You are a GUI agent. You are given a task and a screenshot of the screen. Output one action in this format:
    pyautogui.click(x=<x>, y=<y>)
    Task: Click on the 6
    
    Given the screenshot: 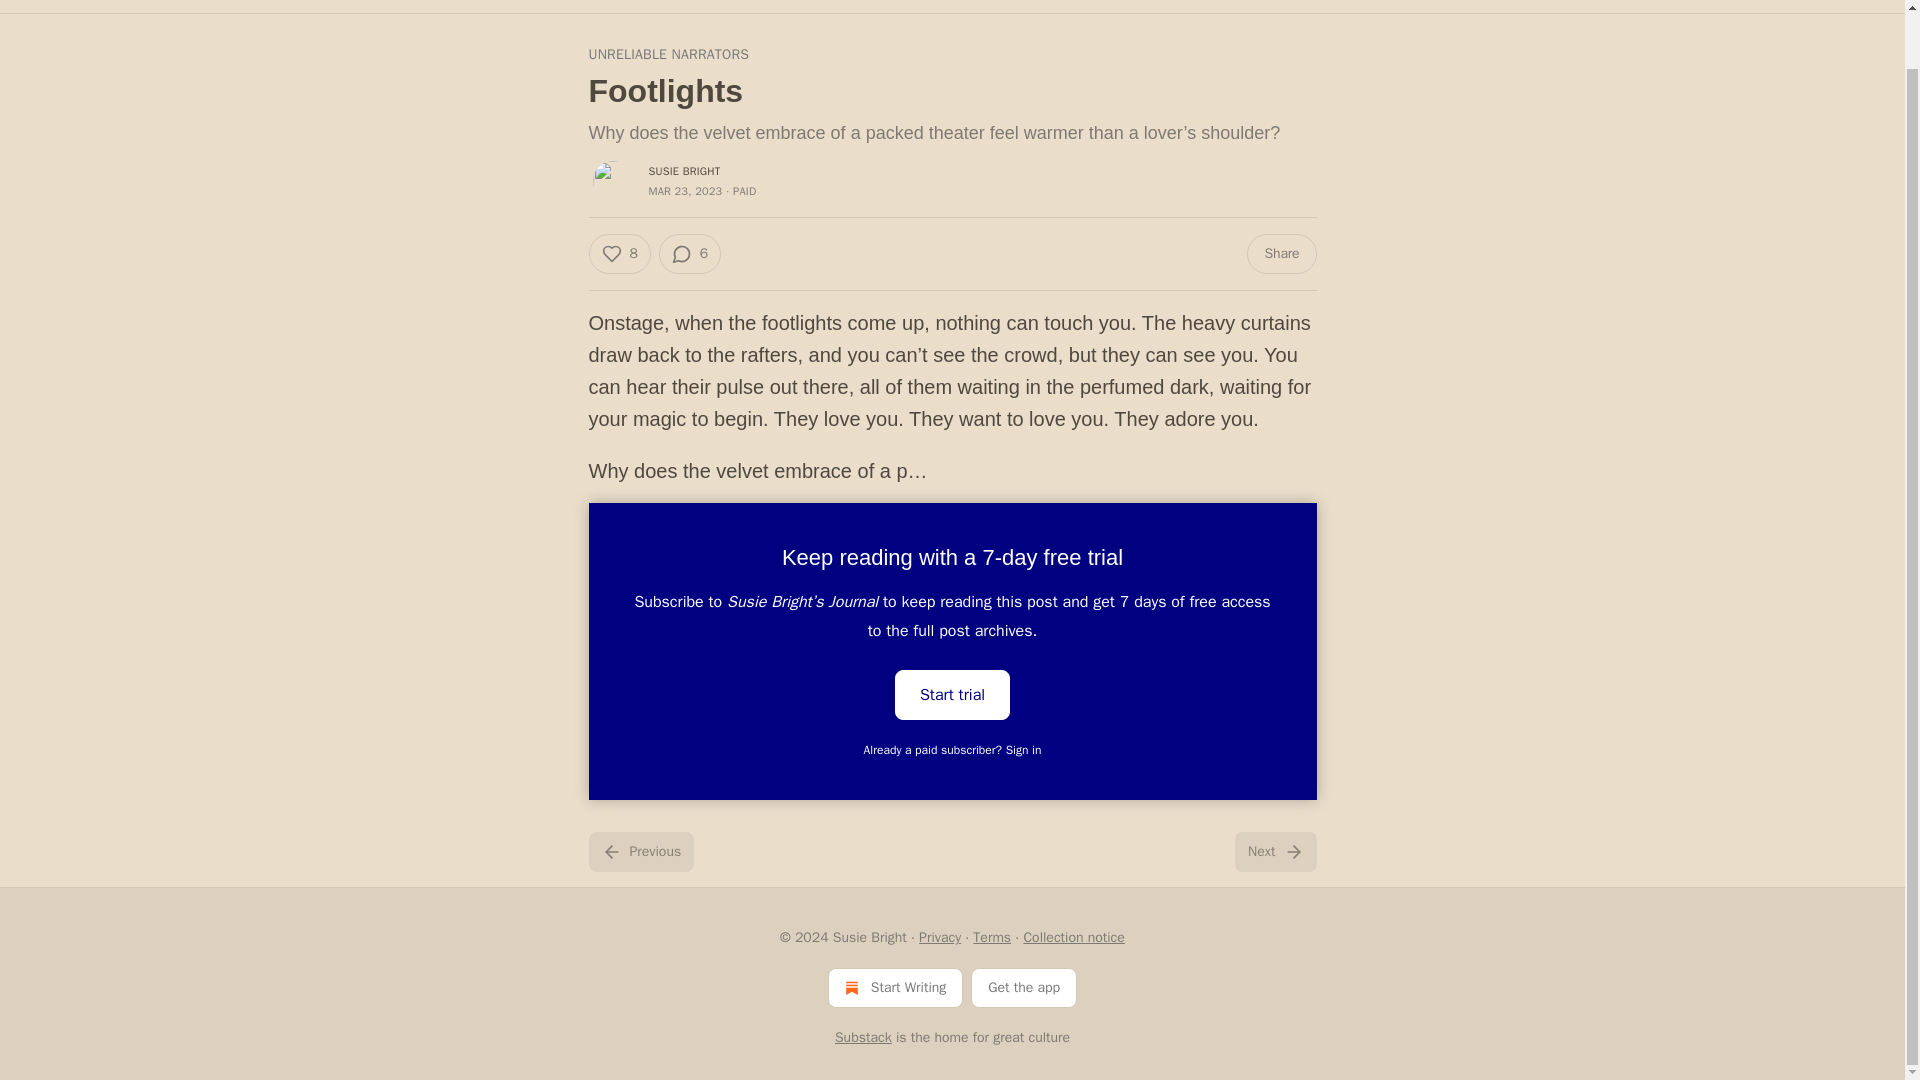 What is the action you would take?
    pyautogui.click(x=690, y=254)
    